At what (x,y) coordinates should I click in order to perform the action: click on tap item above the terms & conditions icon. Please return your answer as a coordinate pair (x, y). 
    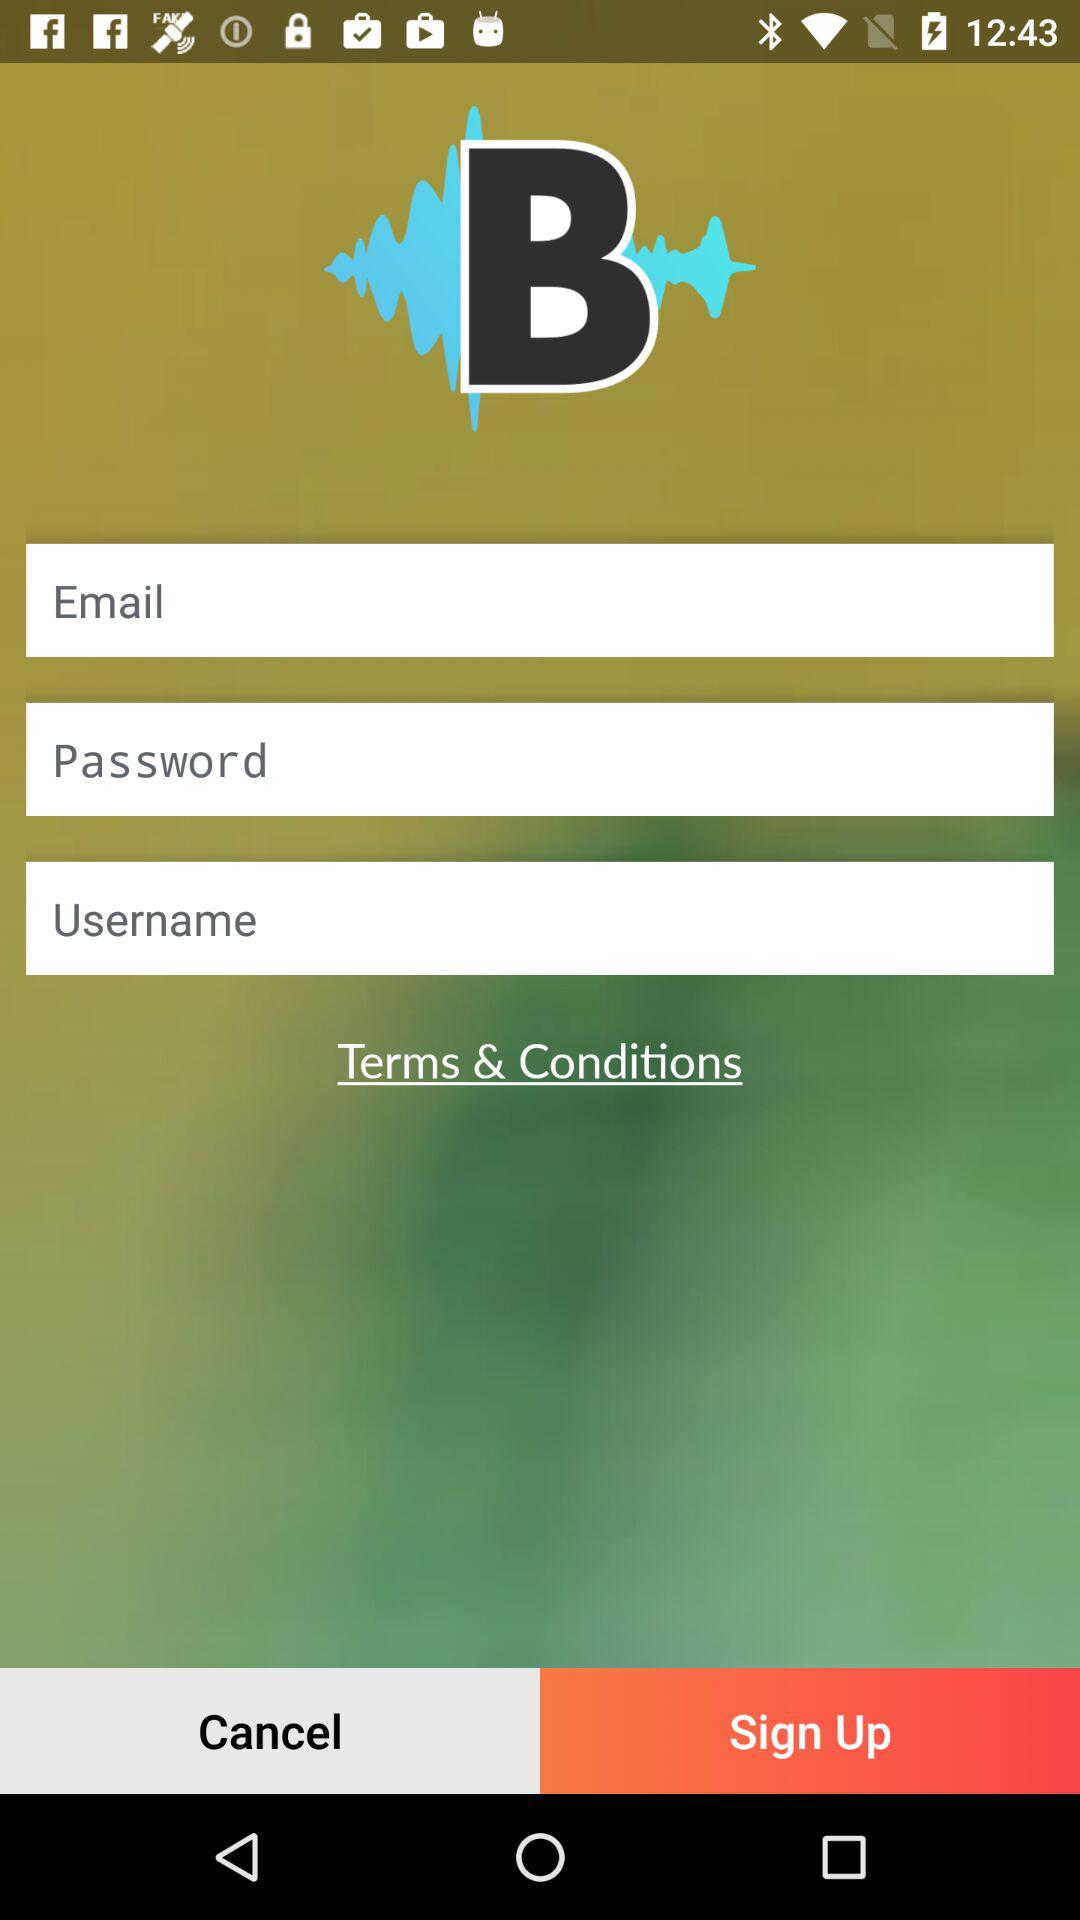
    Looking at the image, I should click on (540, 918).